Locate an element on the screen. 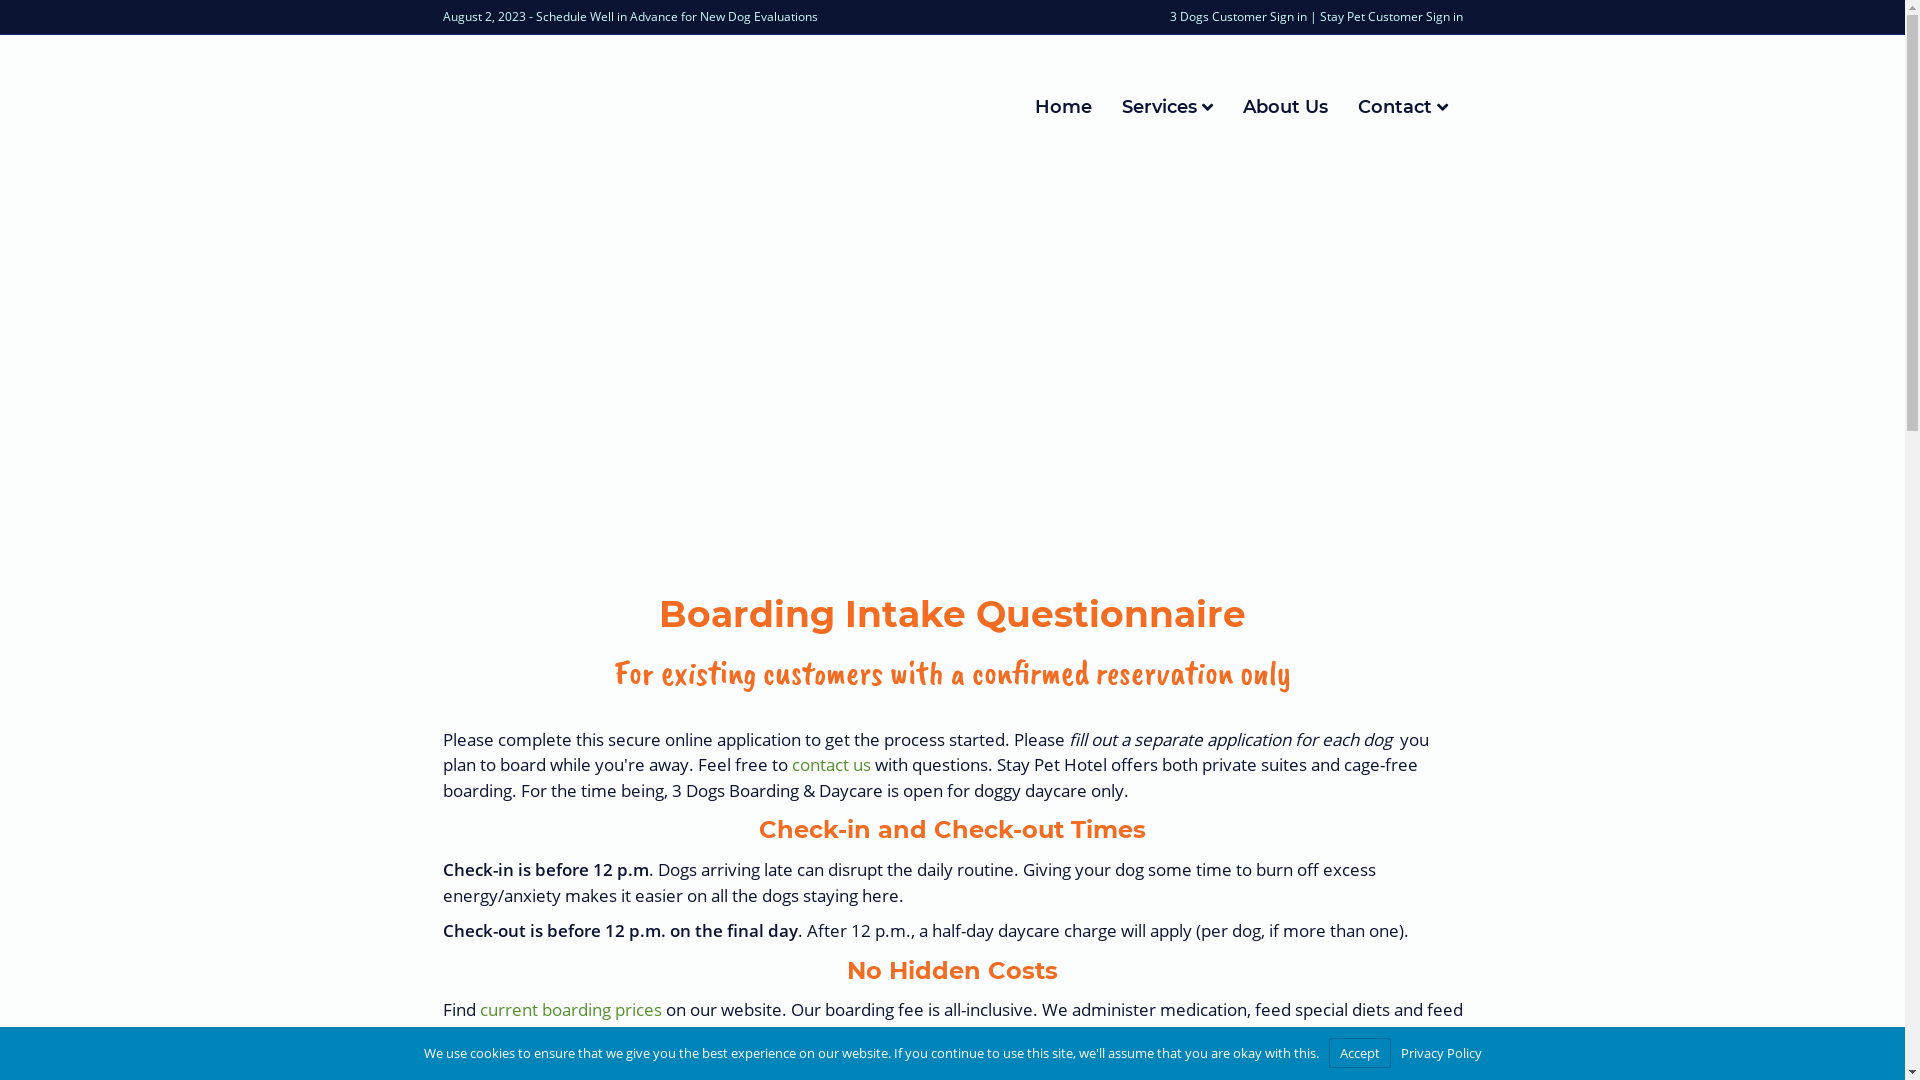 The width and height of the screenshot is (1920, 1080). About Us is located at coordinates (1286, 108).